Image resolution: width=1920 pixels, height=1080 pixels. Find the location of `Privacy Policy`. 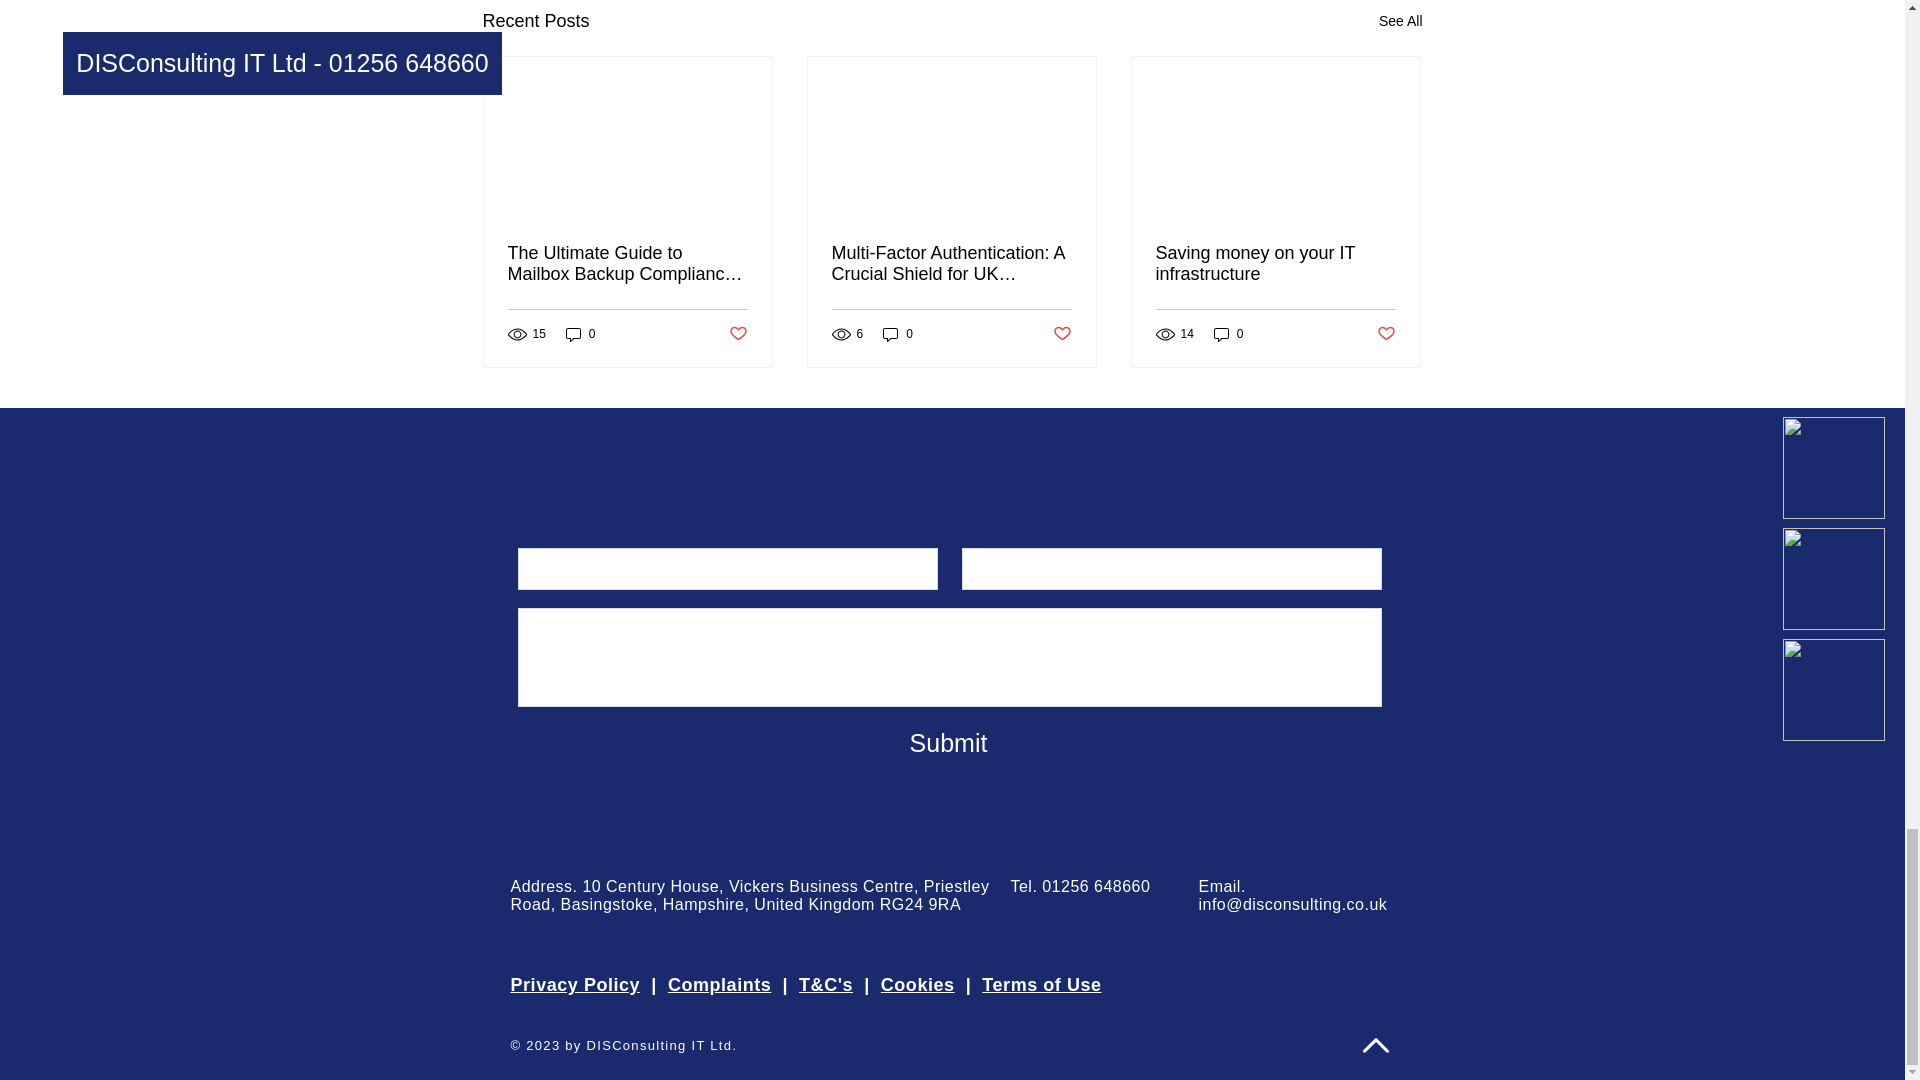

Privacy Policy is located at coordinates (574, 984).